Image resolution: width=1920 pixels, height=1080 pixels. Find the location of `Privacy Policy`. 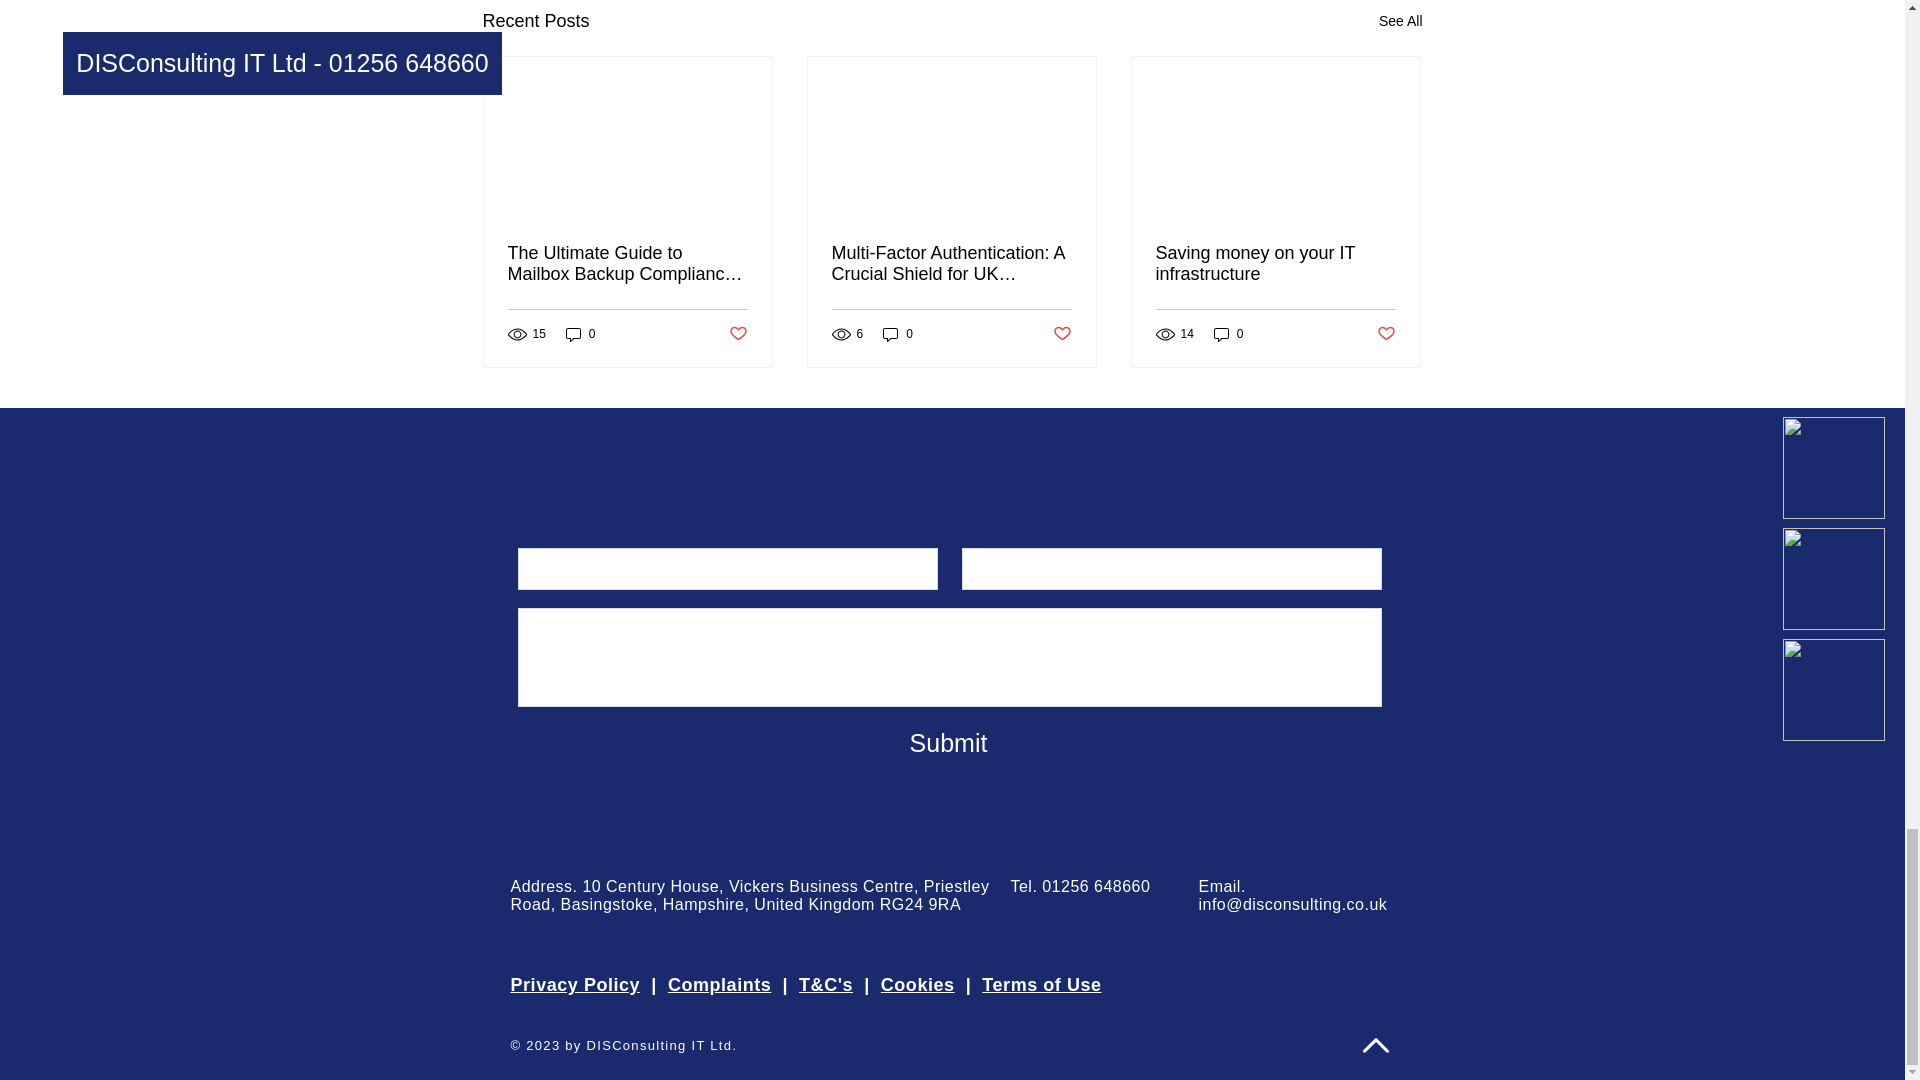

Privacy Policy is located at coordinates (574, 984).